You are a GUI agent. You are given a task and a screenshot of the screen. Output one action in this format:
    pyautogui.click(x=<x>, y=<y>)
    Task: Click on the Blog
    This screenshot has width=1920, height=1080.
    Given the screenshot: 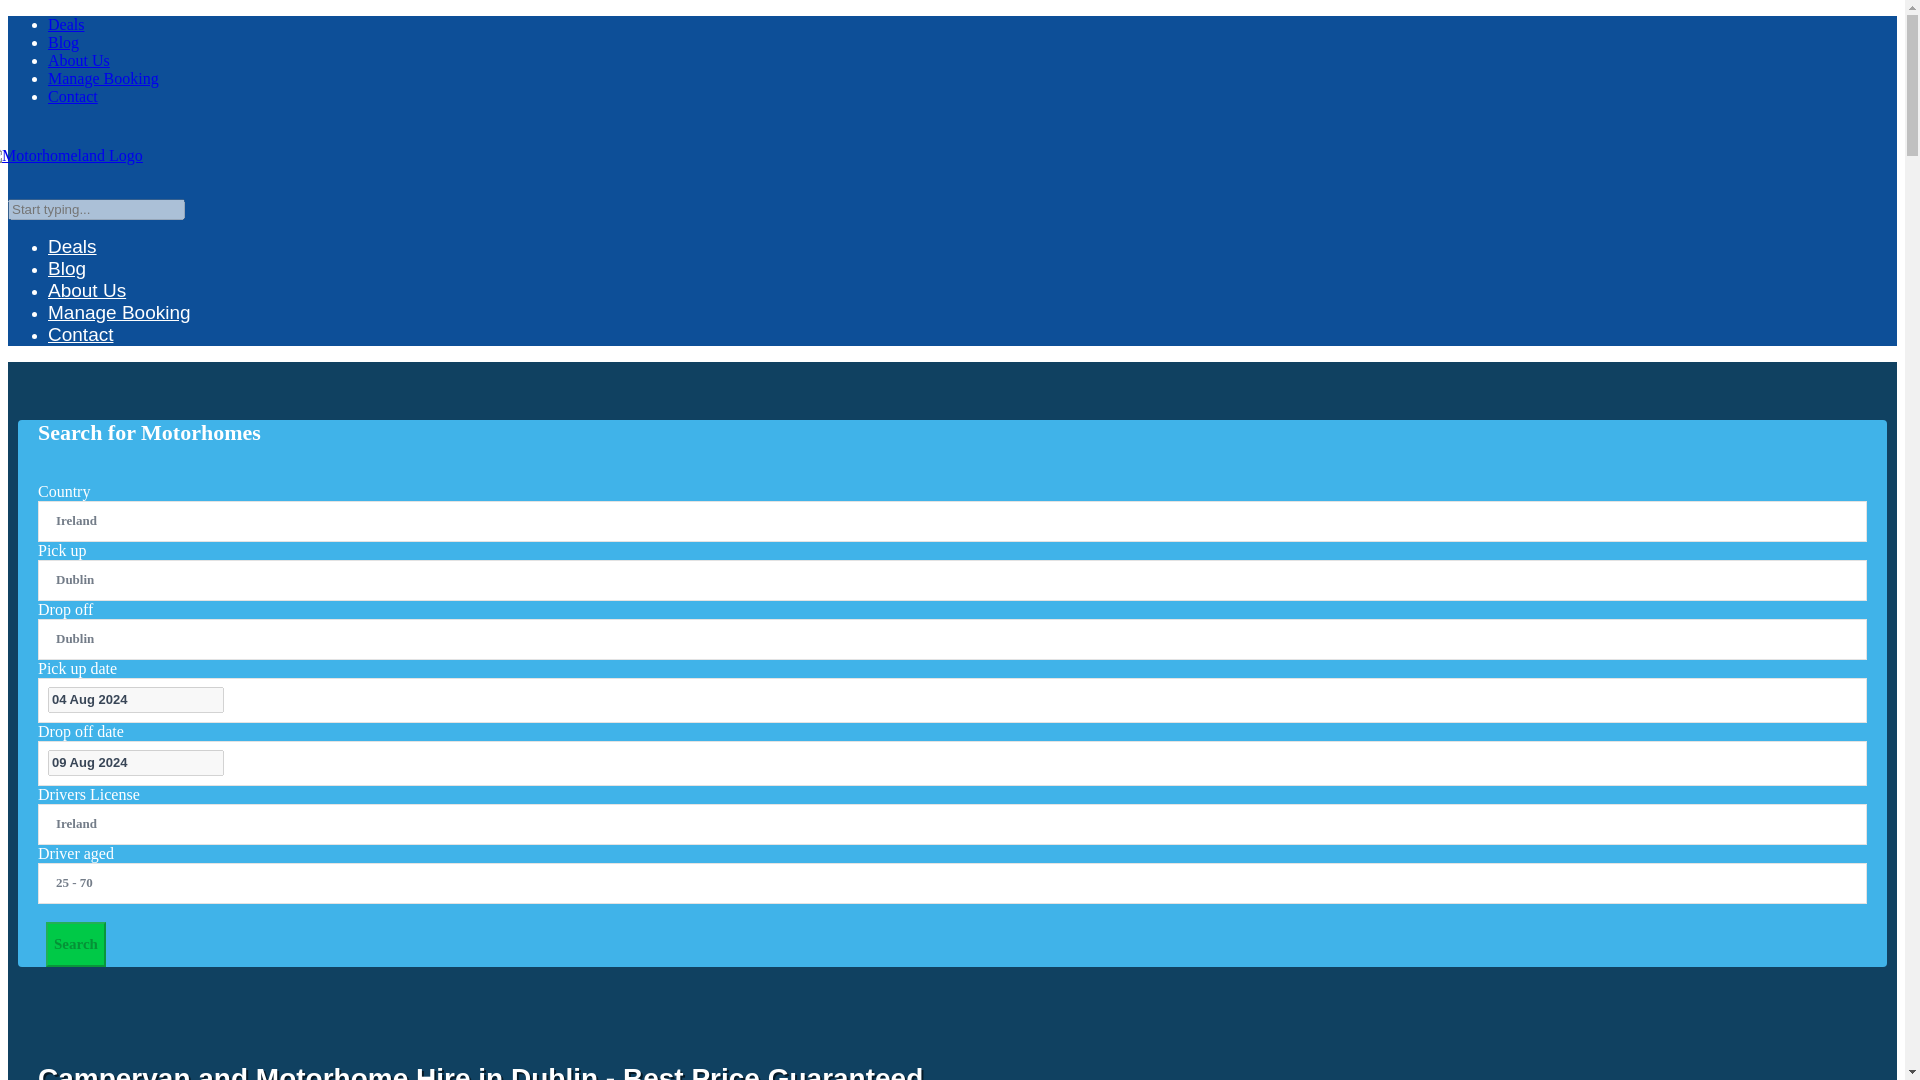 What is the action you would take?
    pyautogui.click(x=67, y=294)
    